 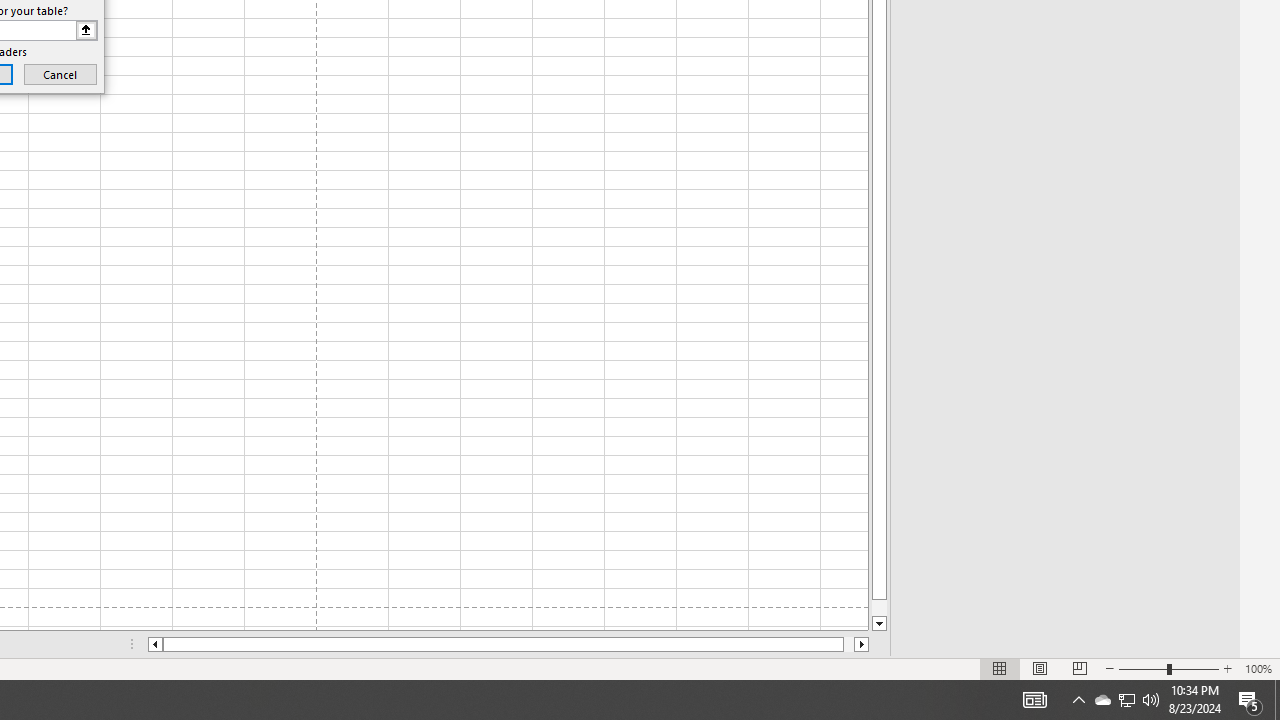 What do you see at coordinates (848, 644) in the screenshot?
I see `Page right` at bounding box center [848, 644].